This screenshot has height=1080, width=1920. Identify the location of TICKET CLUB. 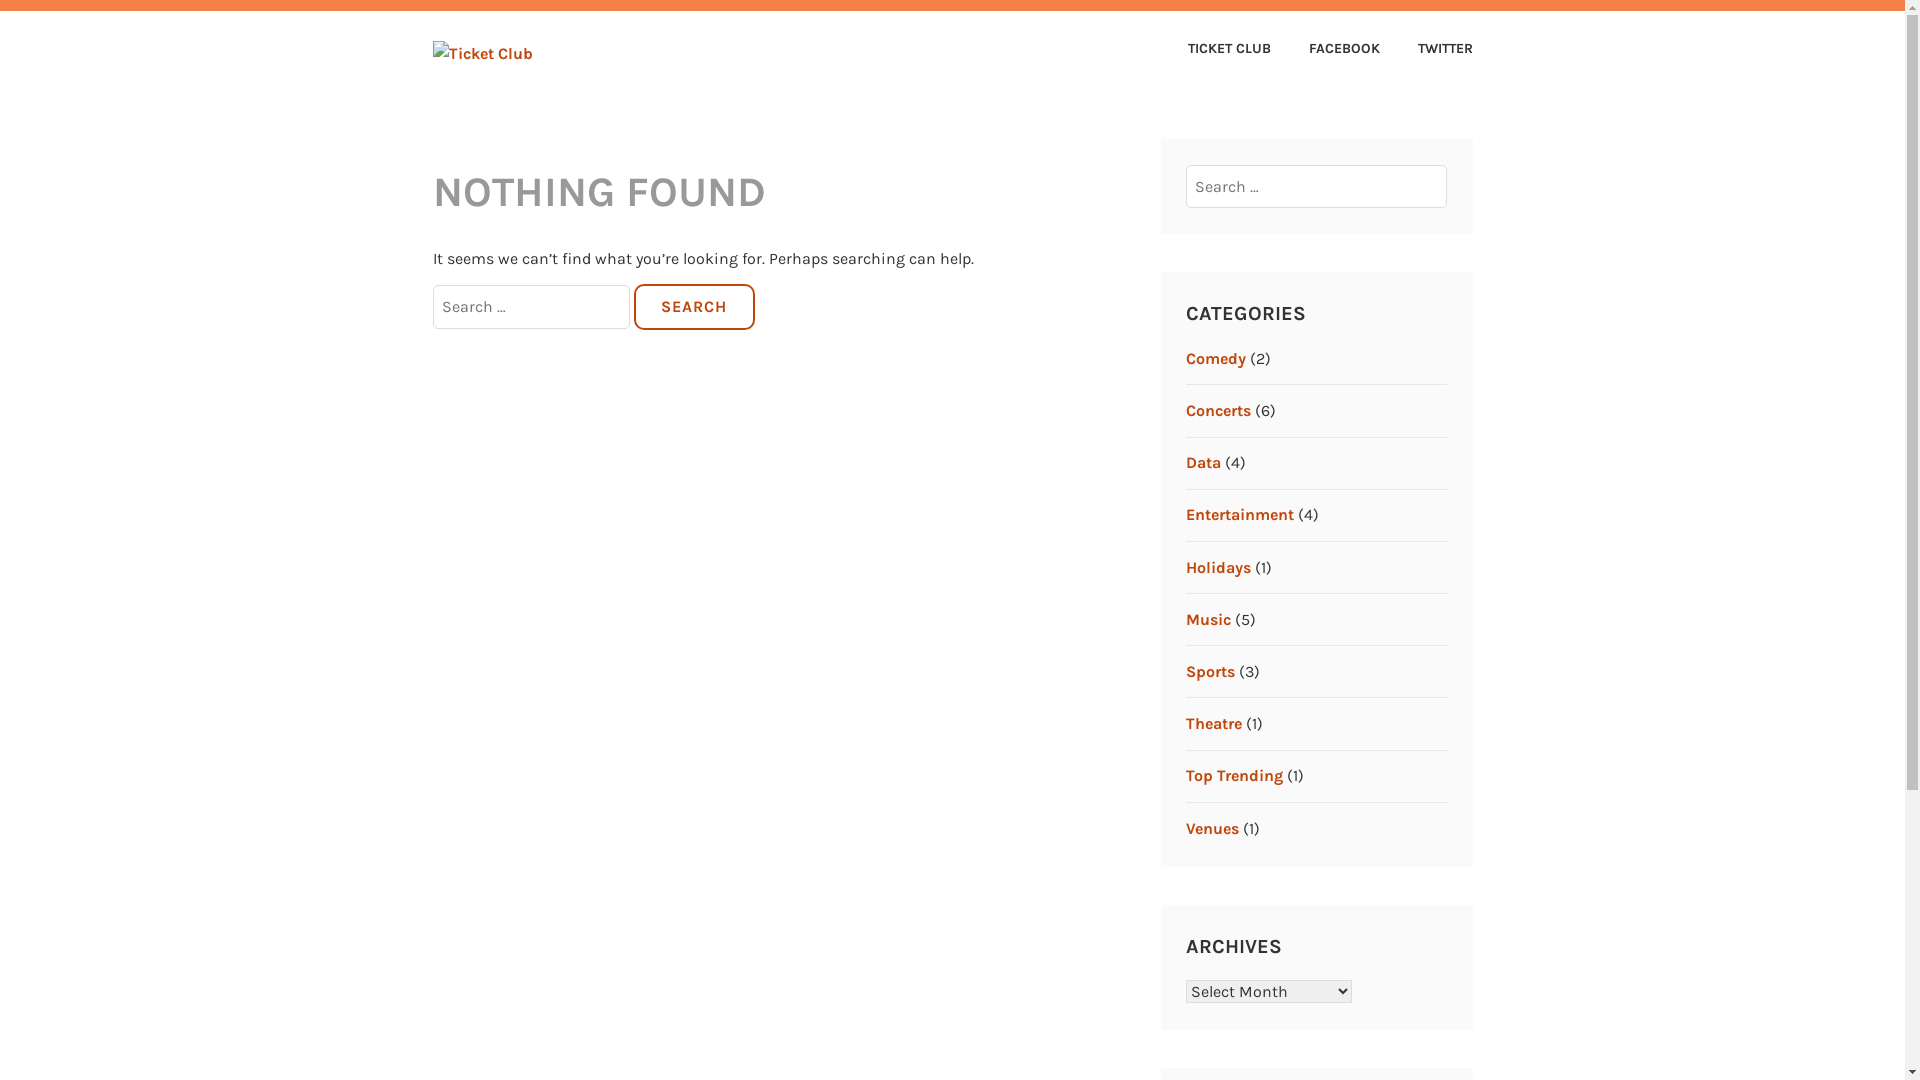
(1214, 50).